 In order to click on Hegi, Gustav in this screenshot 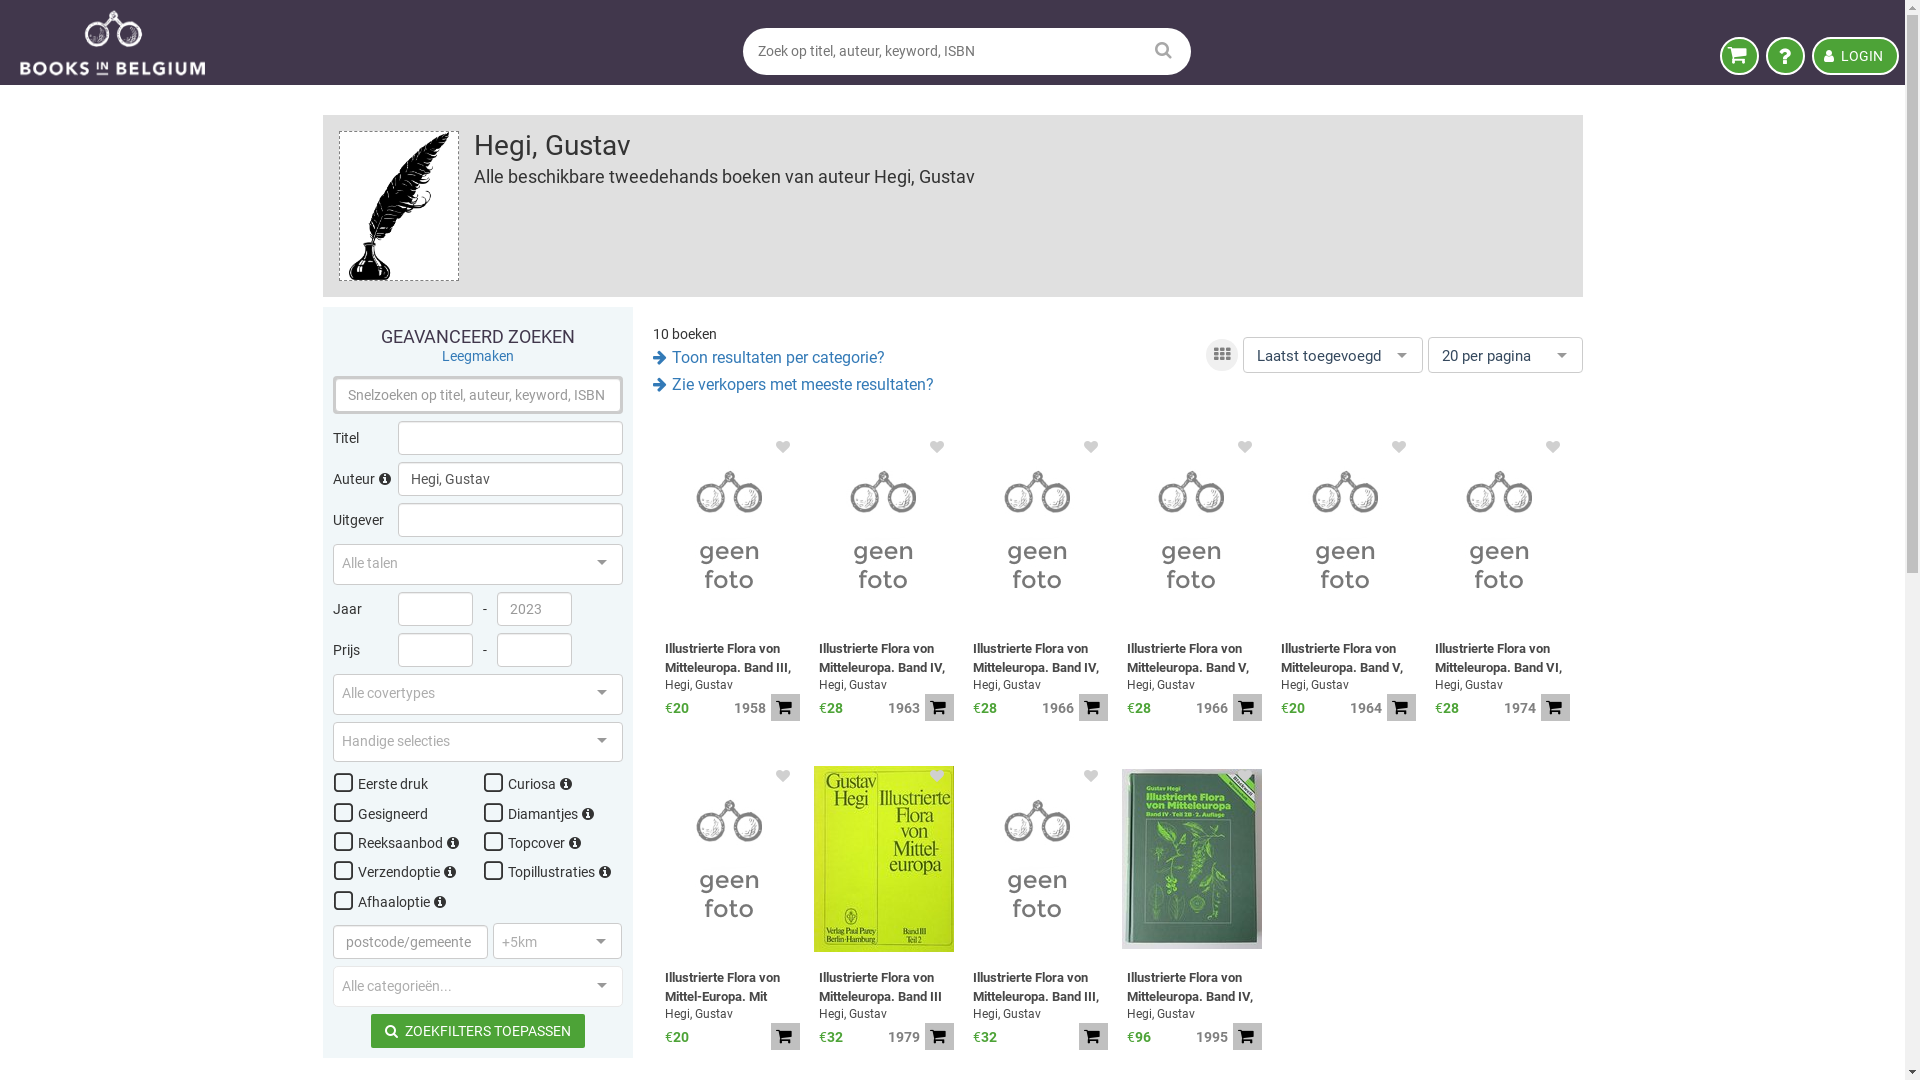, I will do `click(732, 1014)`.